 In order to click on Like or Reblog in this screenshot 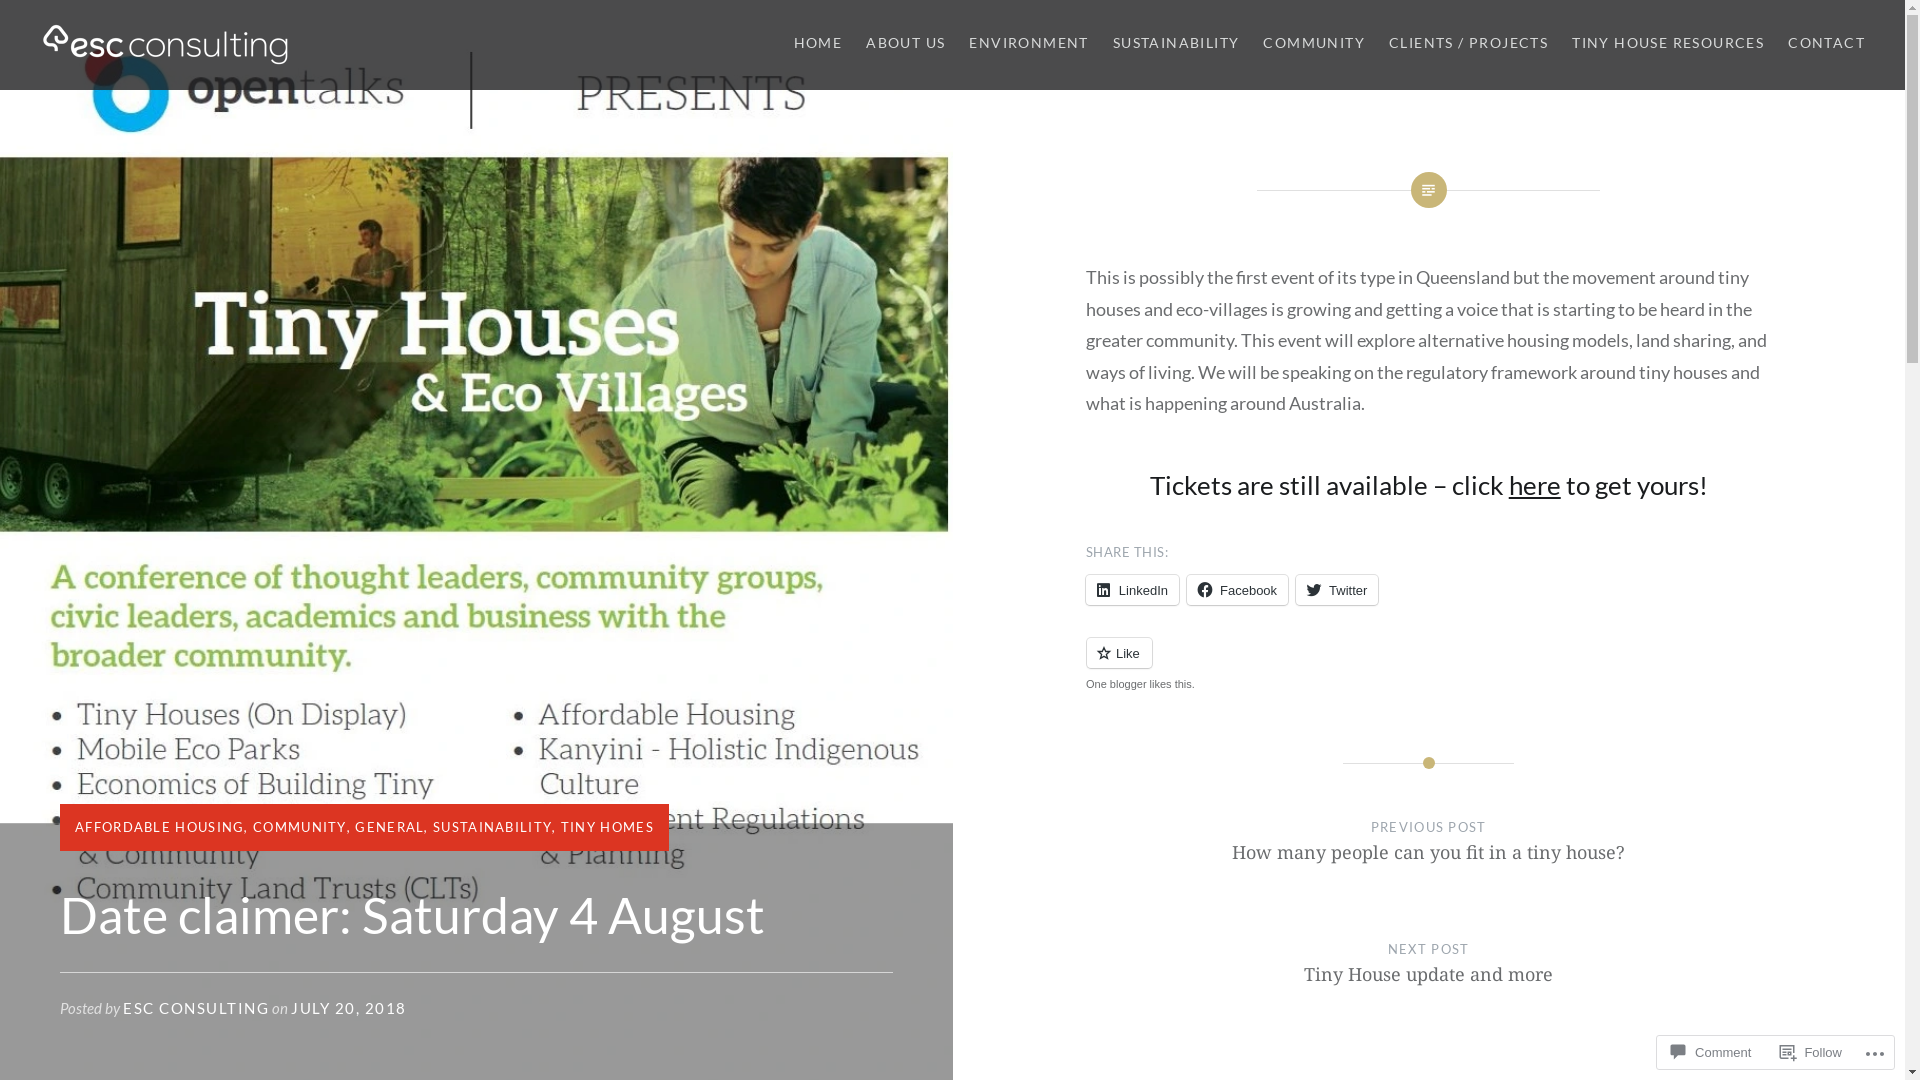, I will do `click(1429, 664)`.